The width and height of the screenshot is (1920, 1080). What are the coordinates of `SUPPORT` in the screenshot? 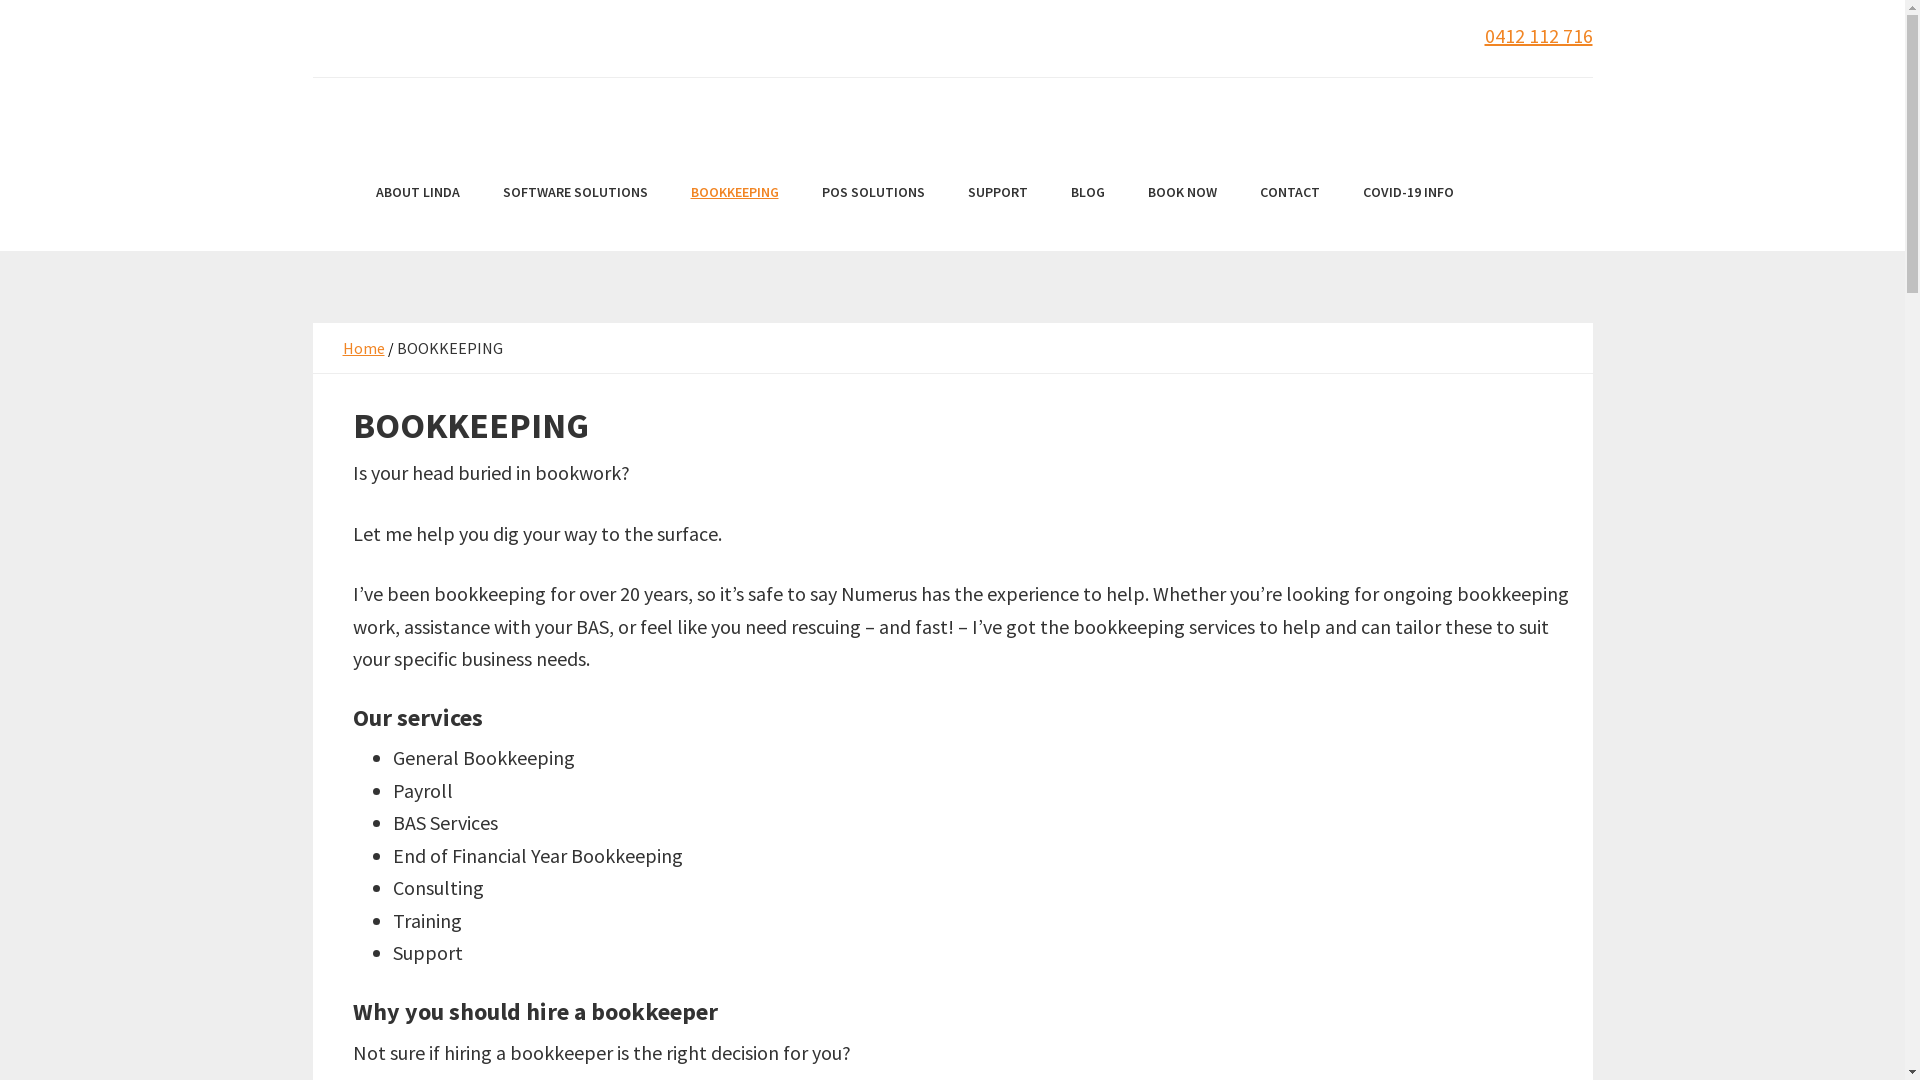 It's located at (998, 191).